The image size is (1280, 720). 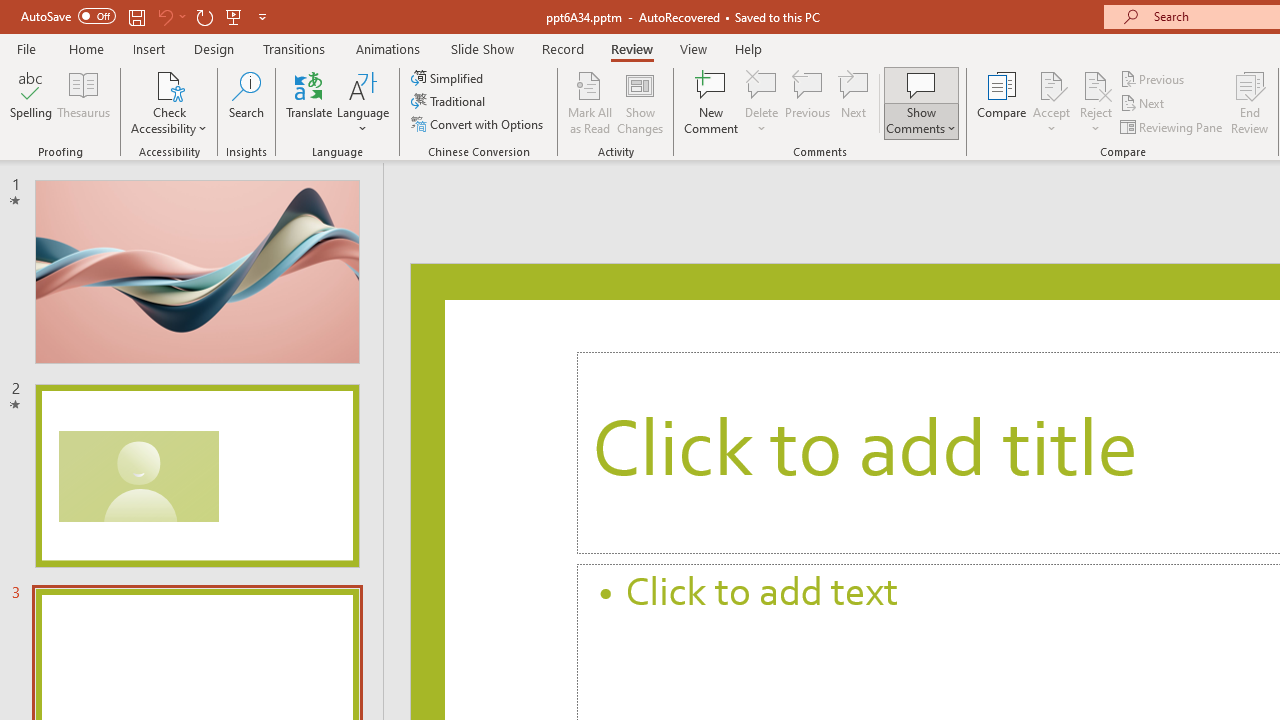 I want to click on Check Accessibility, so click(x=169, y=84).